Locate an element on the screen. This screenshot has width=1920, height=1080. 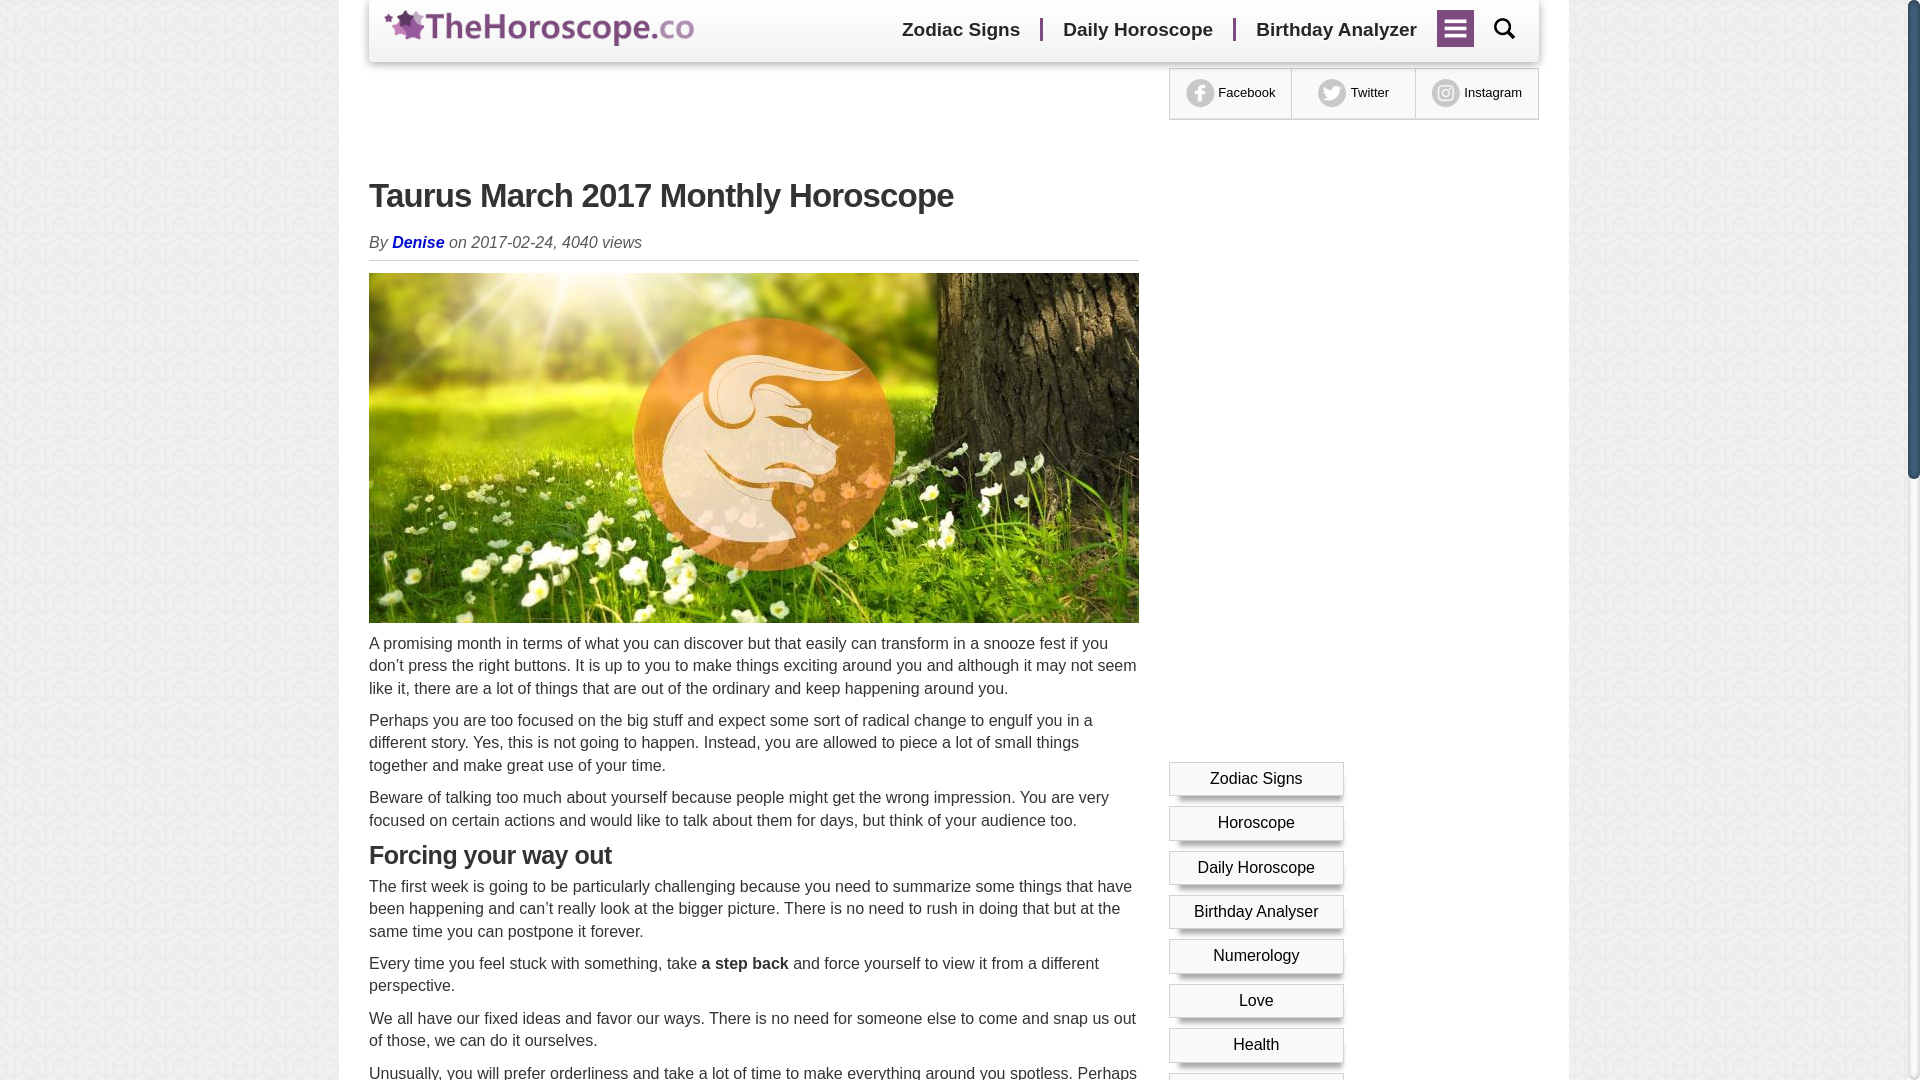
Daily Horoscope is located at coordinates (1137, 30).